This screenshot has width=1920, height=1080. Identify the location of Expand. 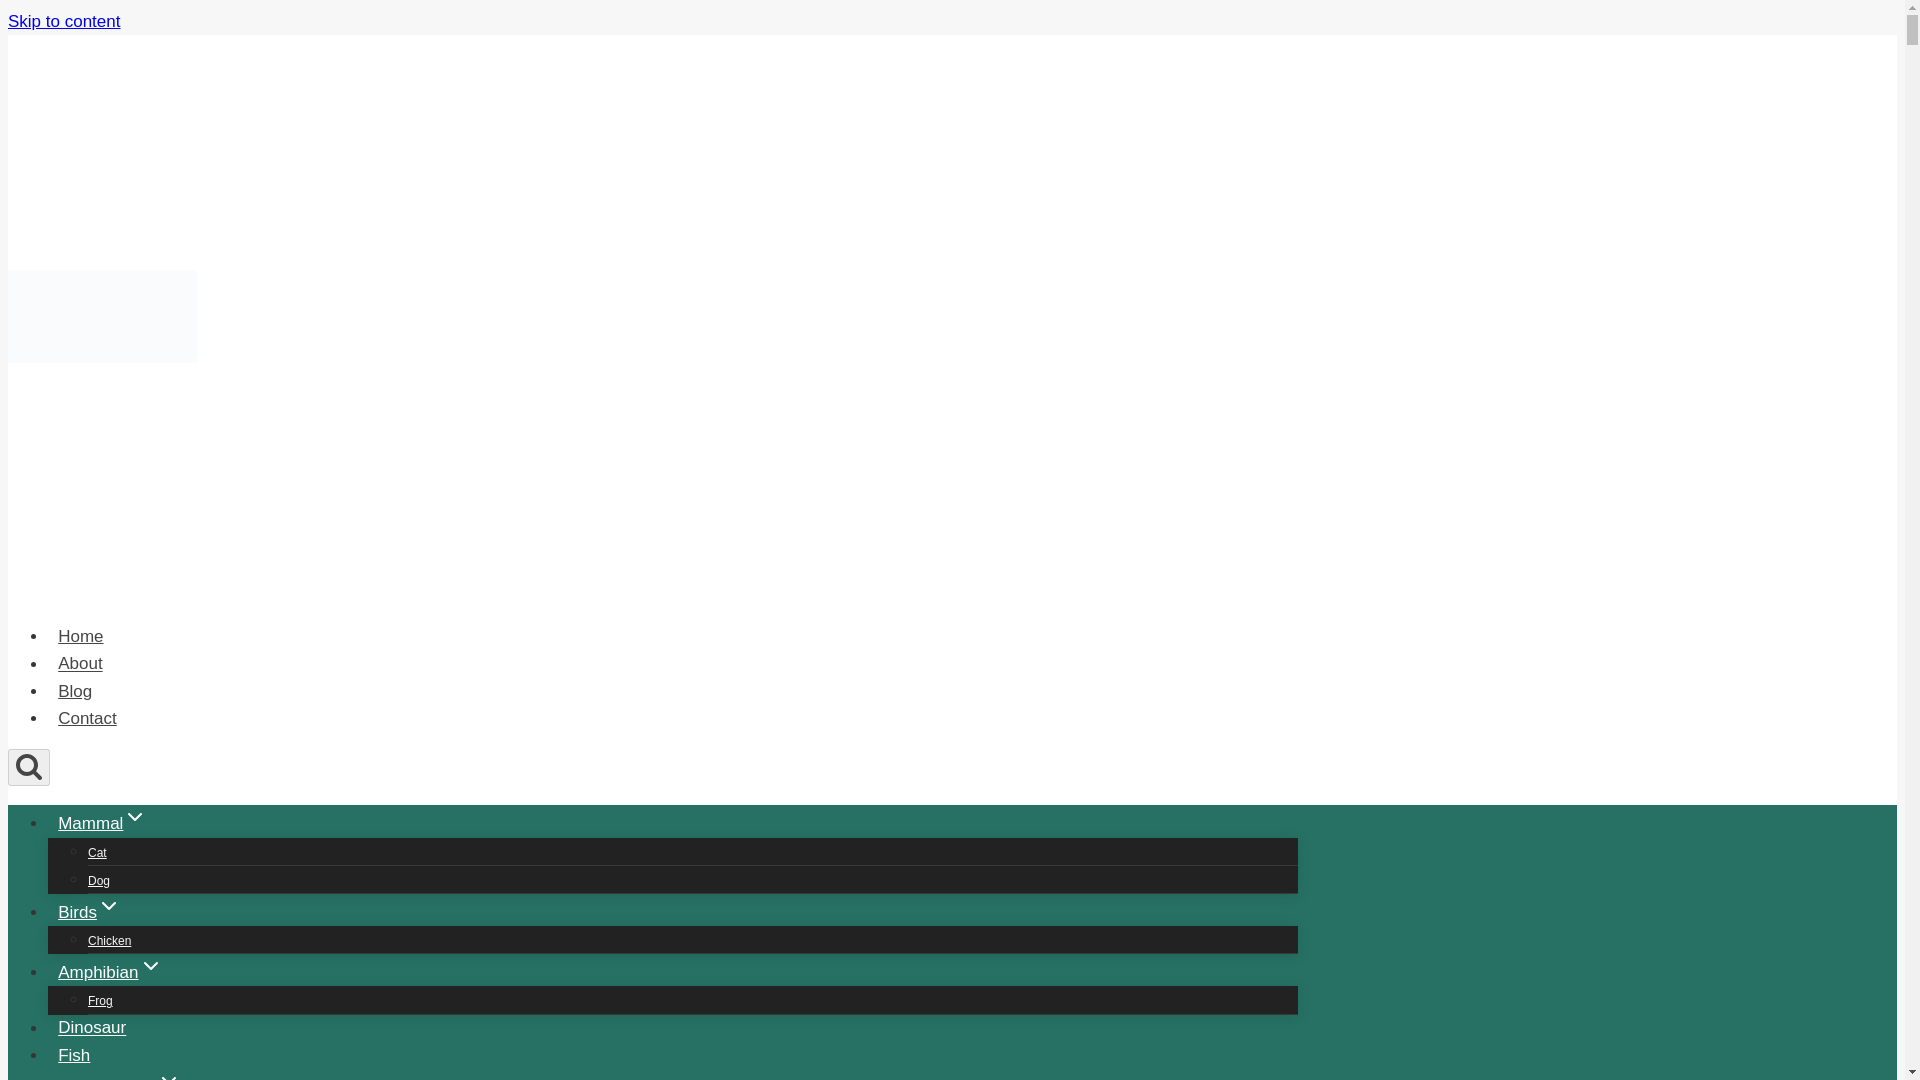
(108, 906).